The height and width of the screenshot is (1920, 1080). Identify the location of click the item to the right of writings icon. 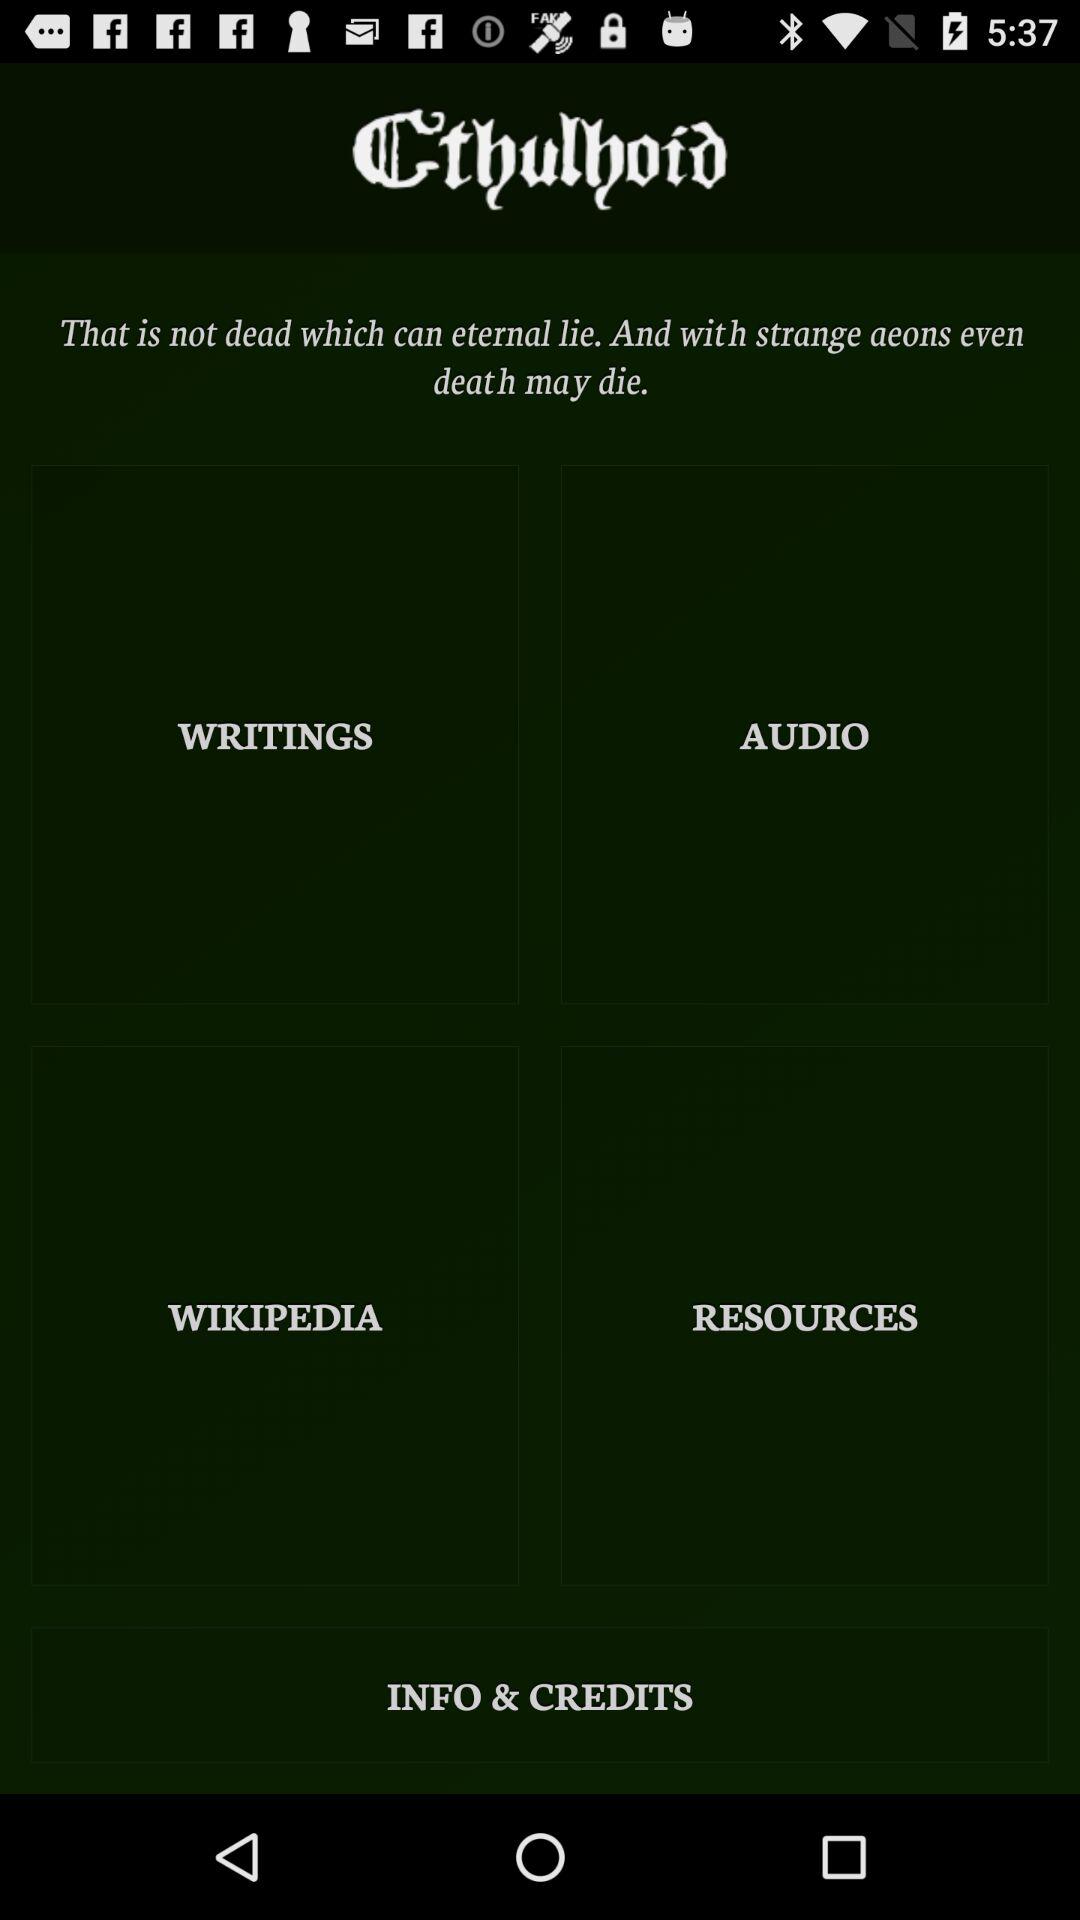
(804, 734).